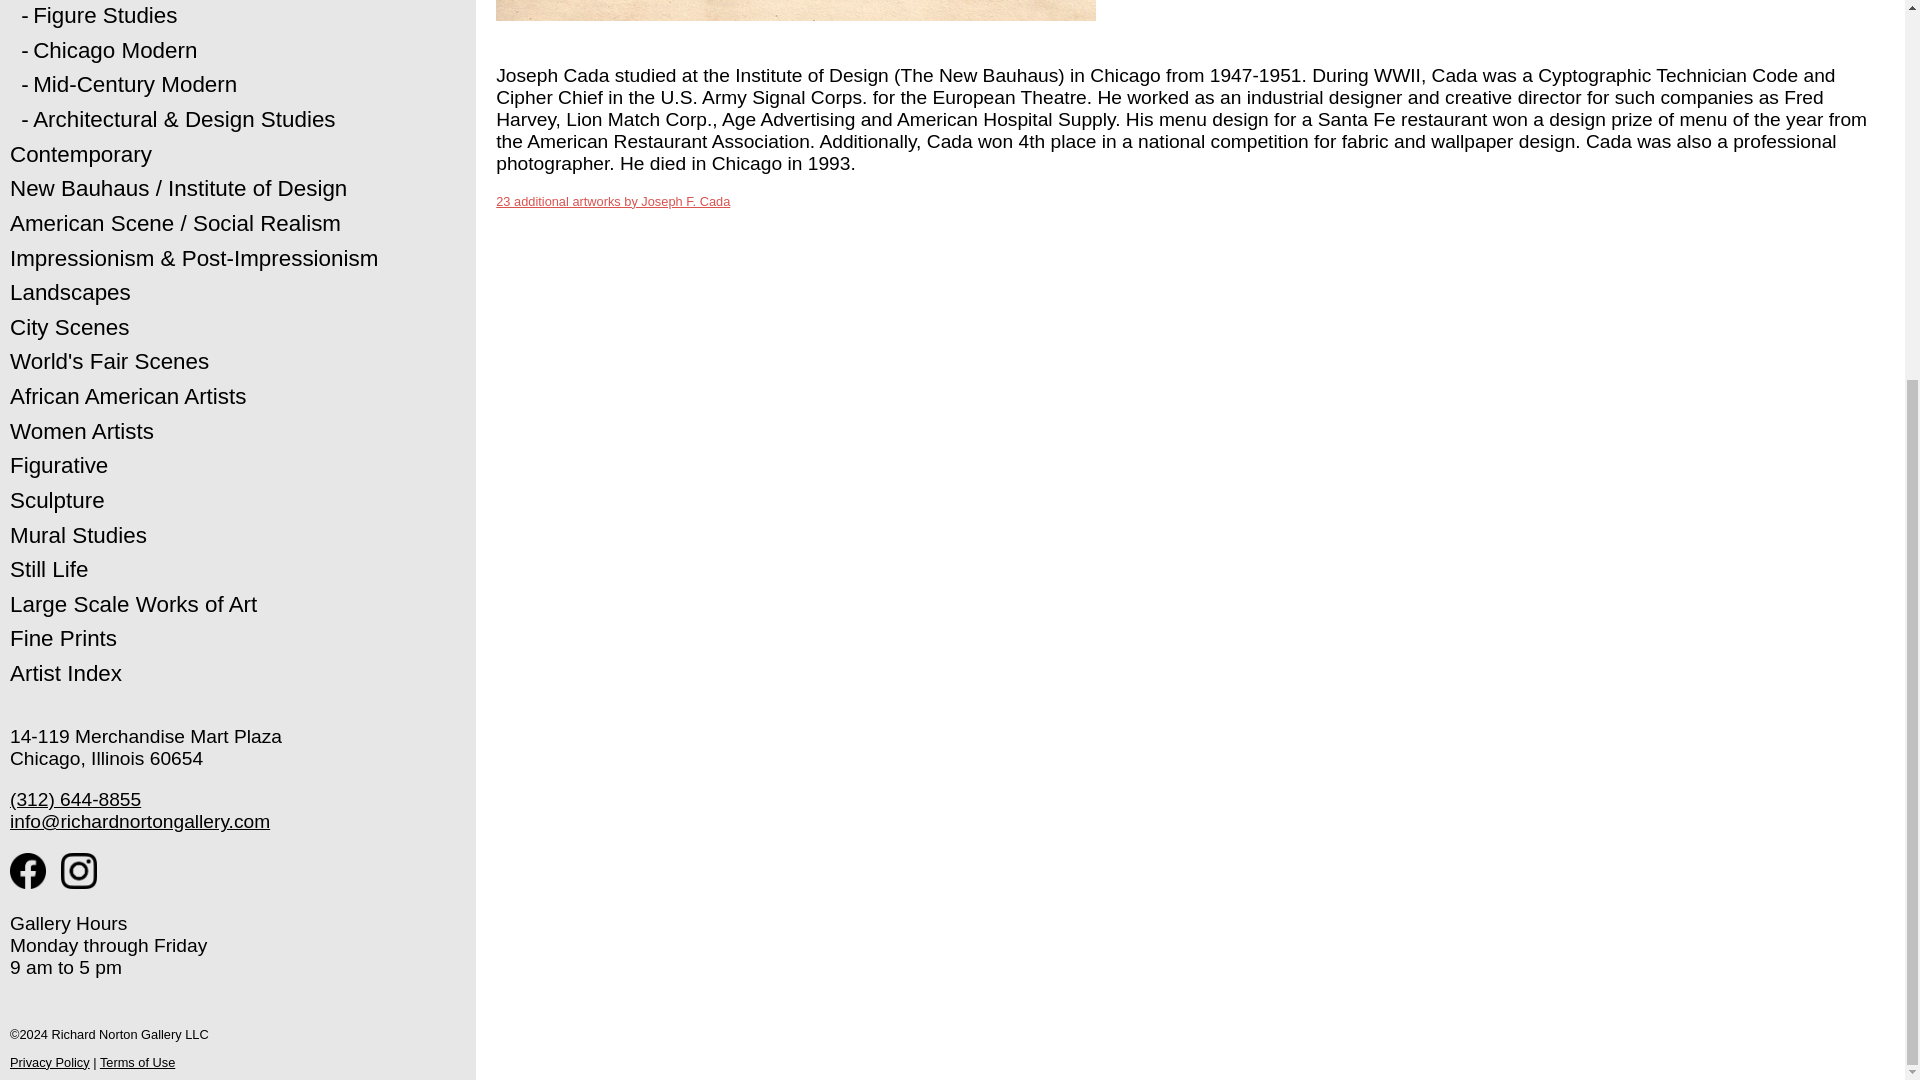  I want to click on Contemporary, so click(80, 154).